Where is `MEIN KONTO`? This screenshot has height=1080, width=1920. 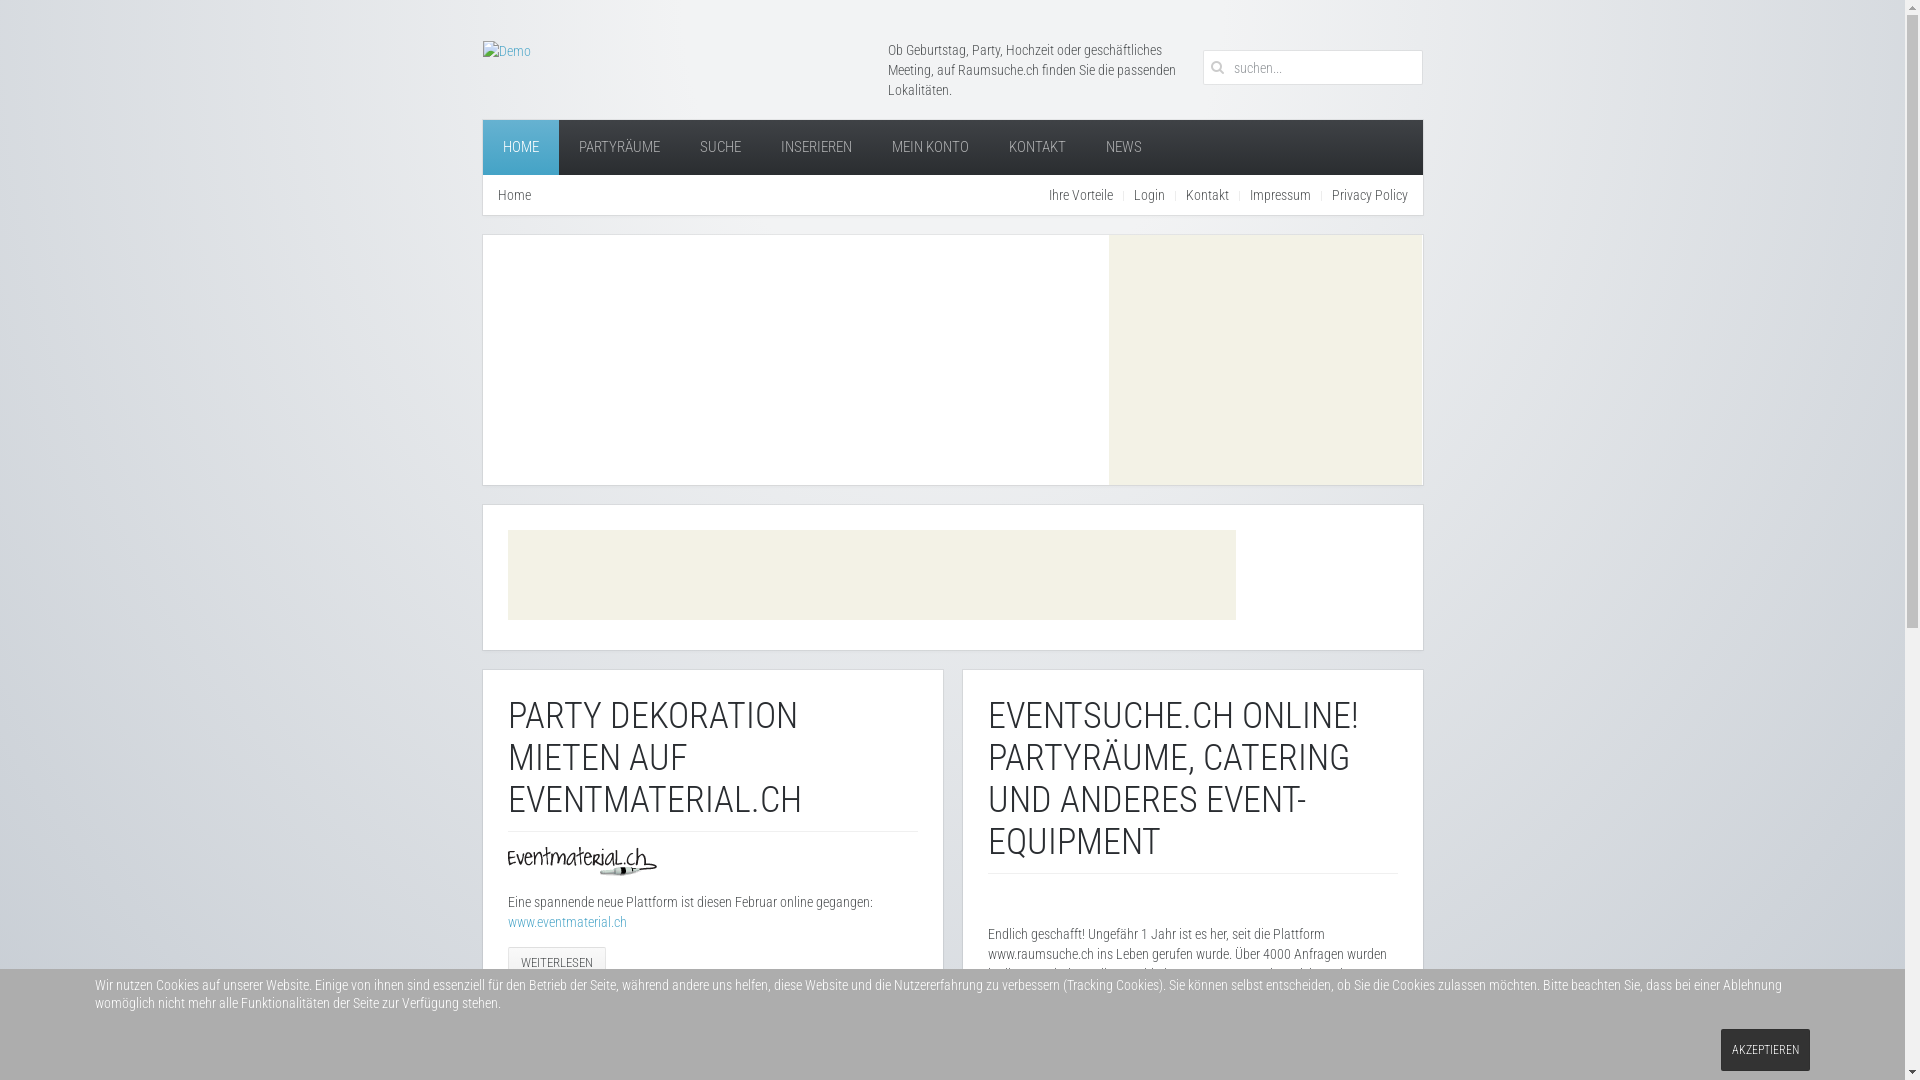 MEIN KONTO is located at coordinates (930, 148).